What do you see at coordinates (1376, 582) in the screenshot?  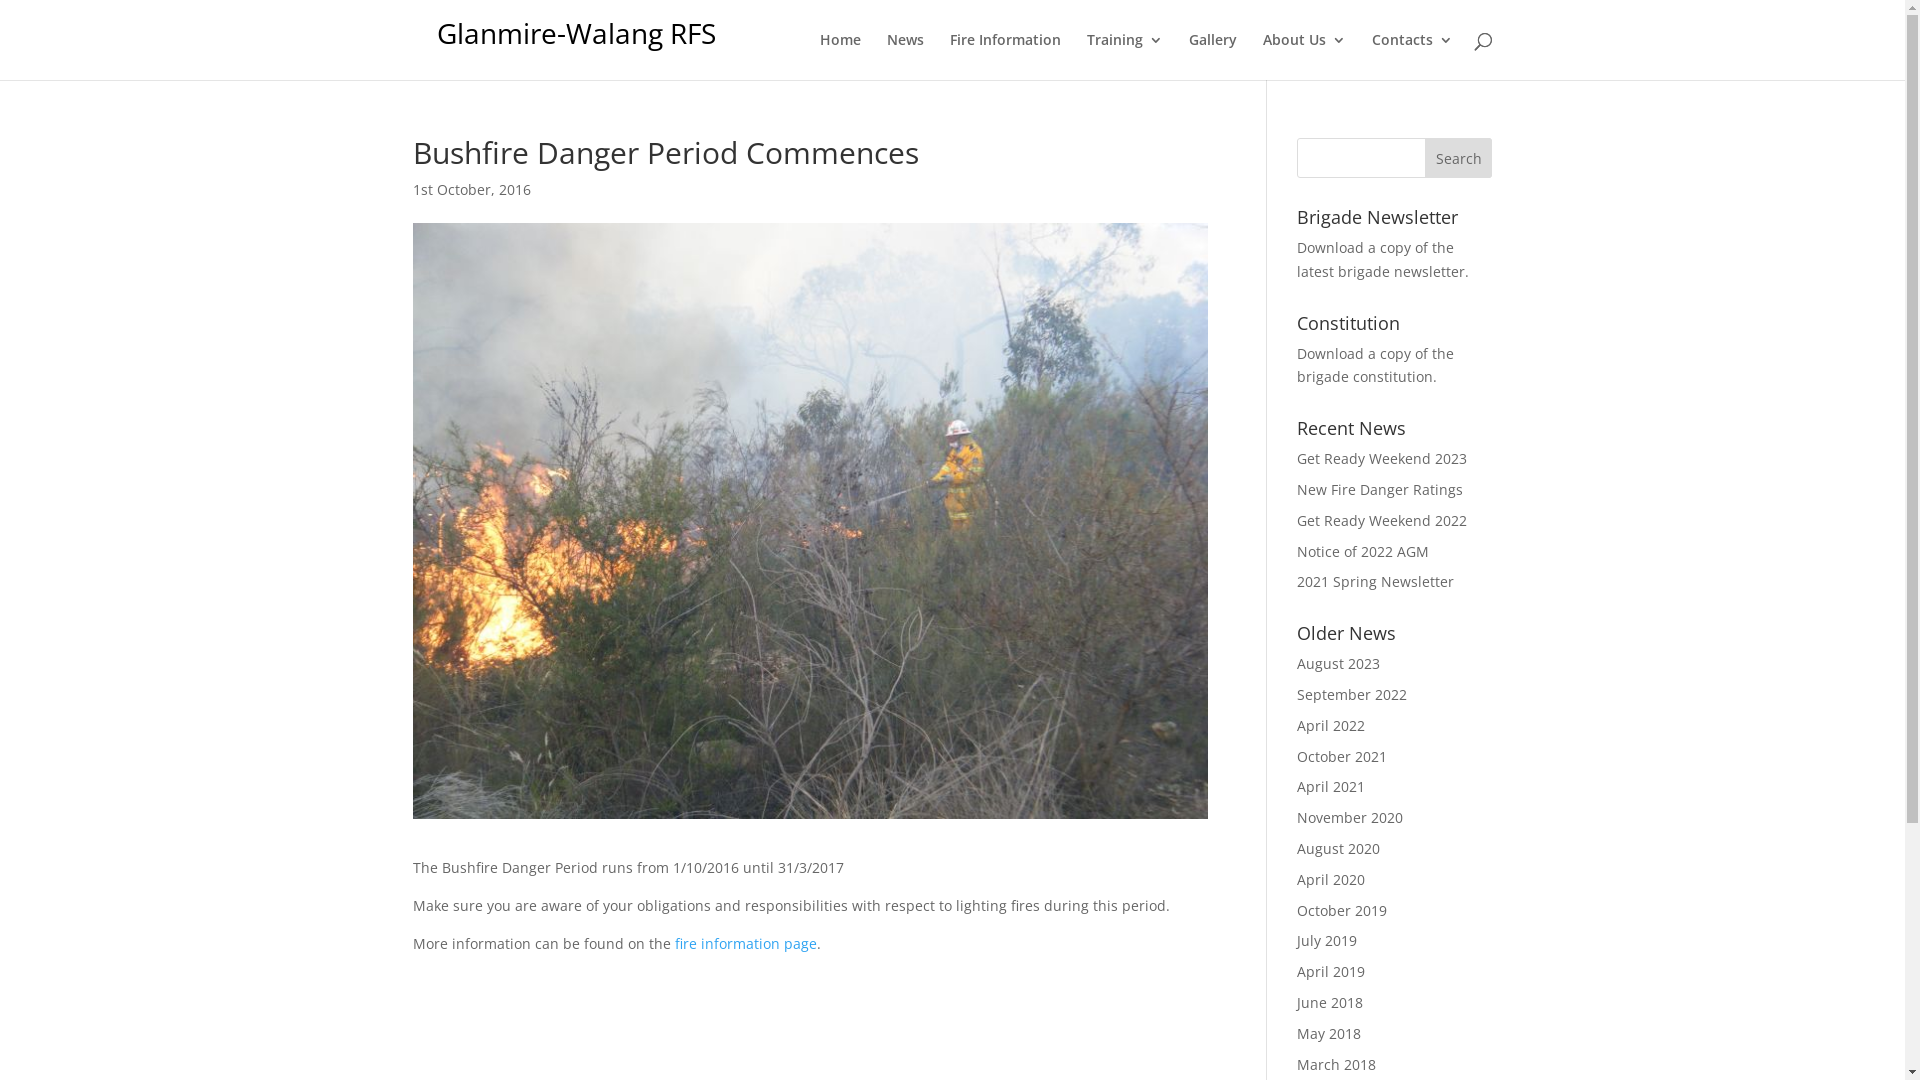 I see `2021 Spring Newsletter` at bounding box center [1376, 582].